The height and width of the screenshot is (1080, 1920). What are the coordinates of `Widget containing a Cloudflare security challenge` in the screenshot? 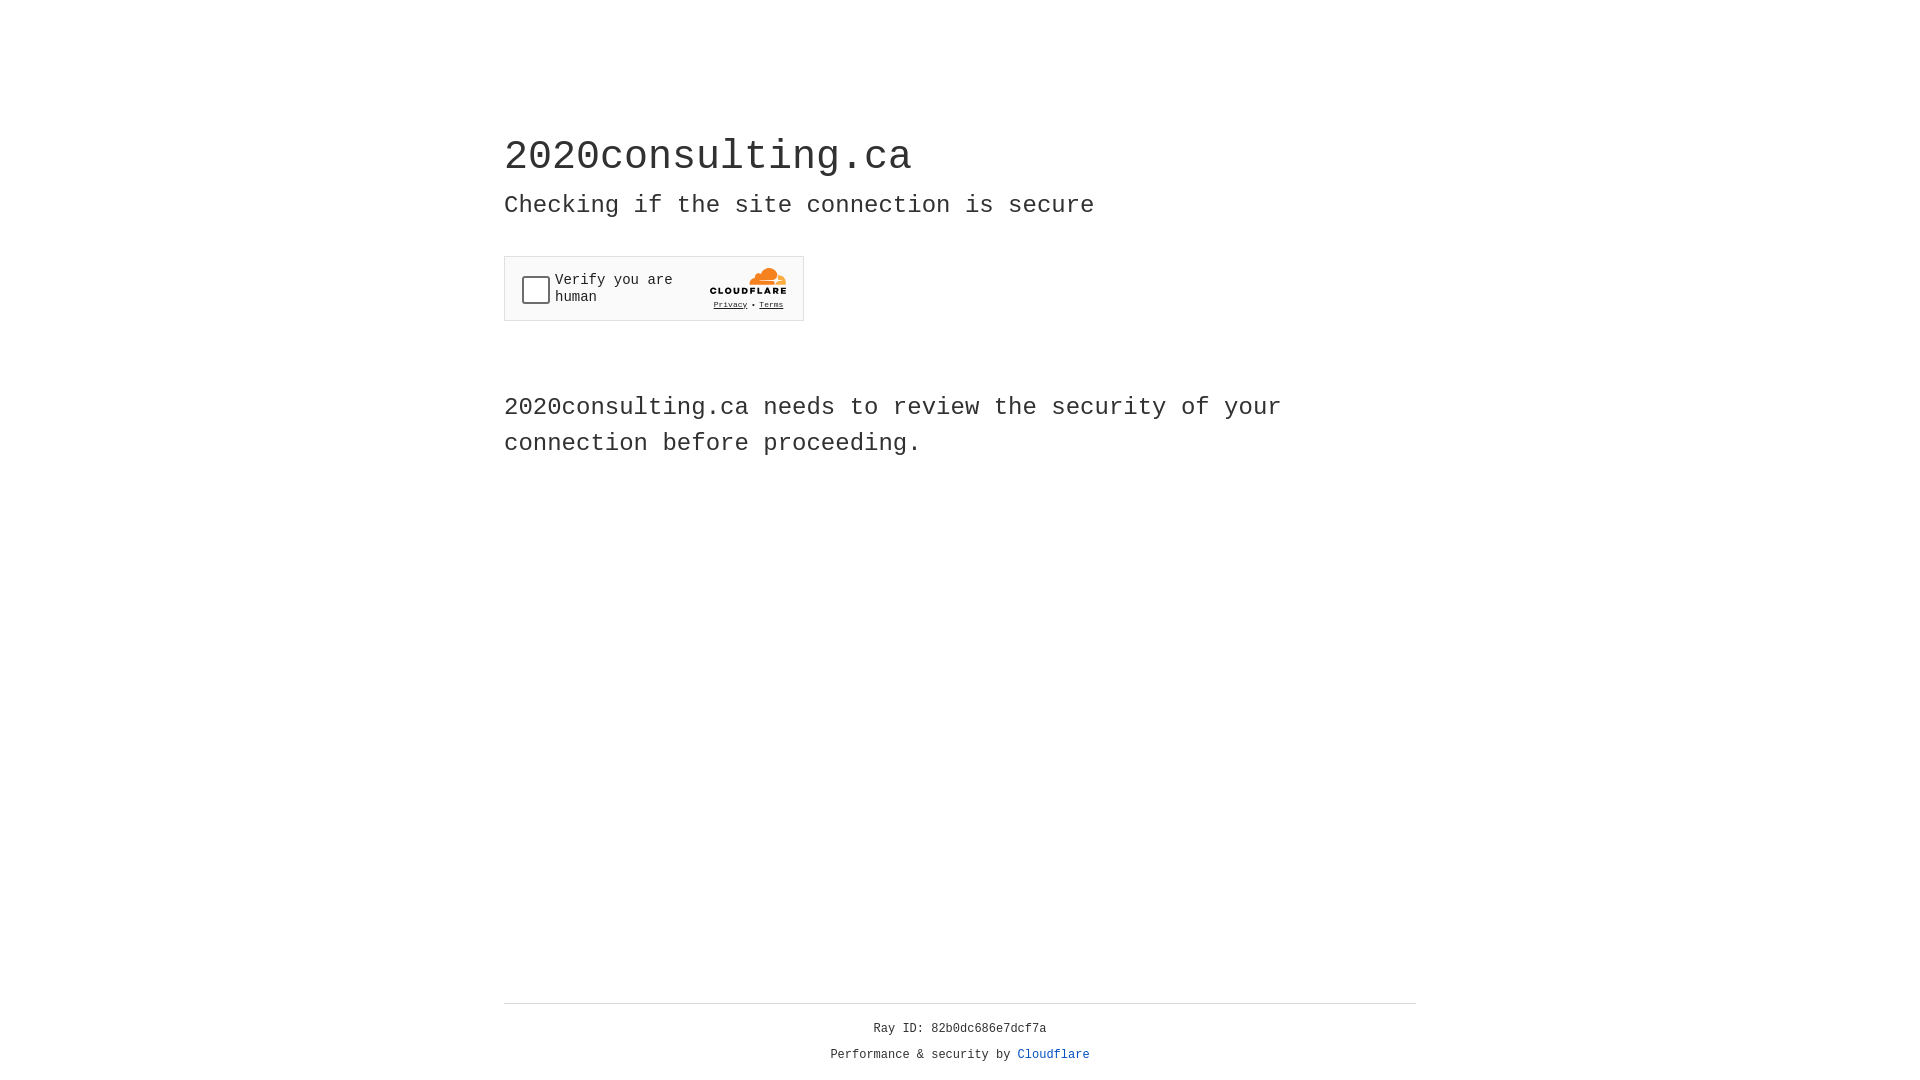 It's located at (654, 288).